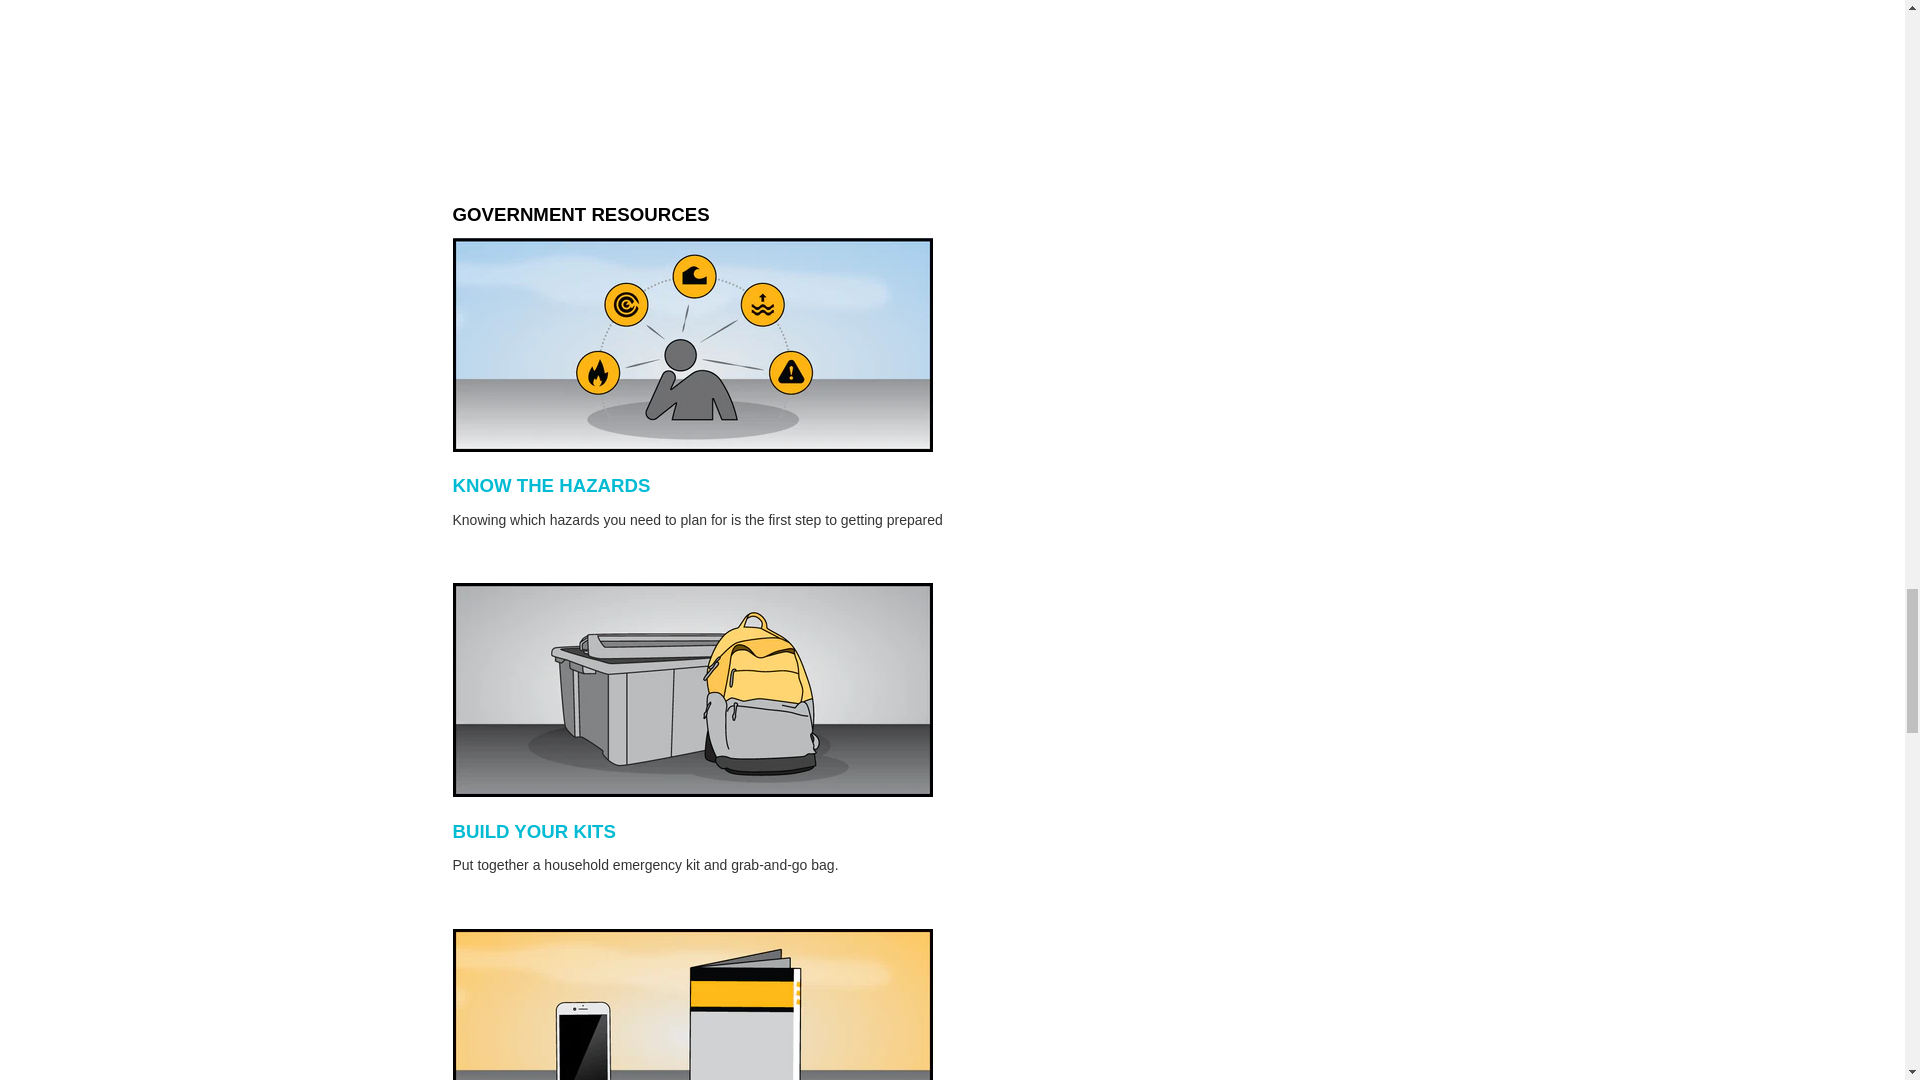  What do you see at coordinates (550, 485) in the screenshot?
I see `KNOW THE HAZARDS` at bounding box center [550, 485].